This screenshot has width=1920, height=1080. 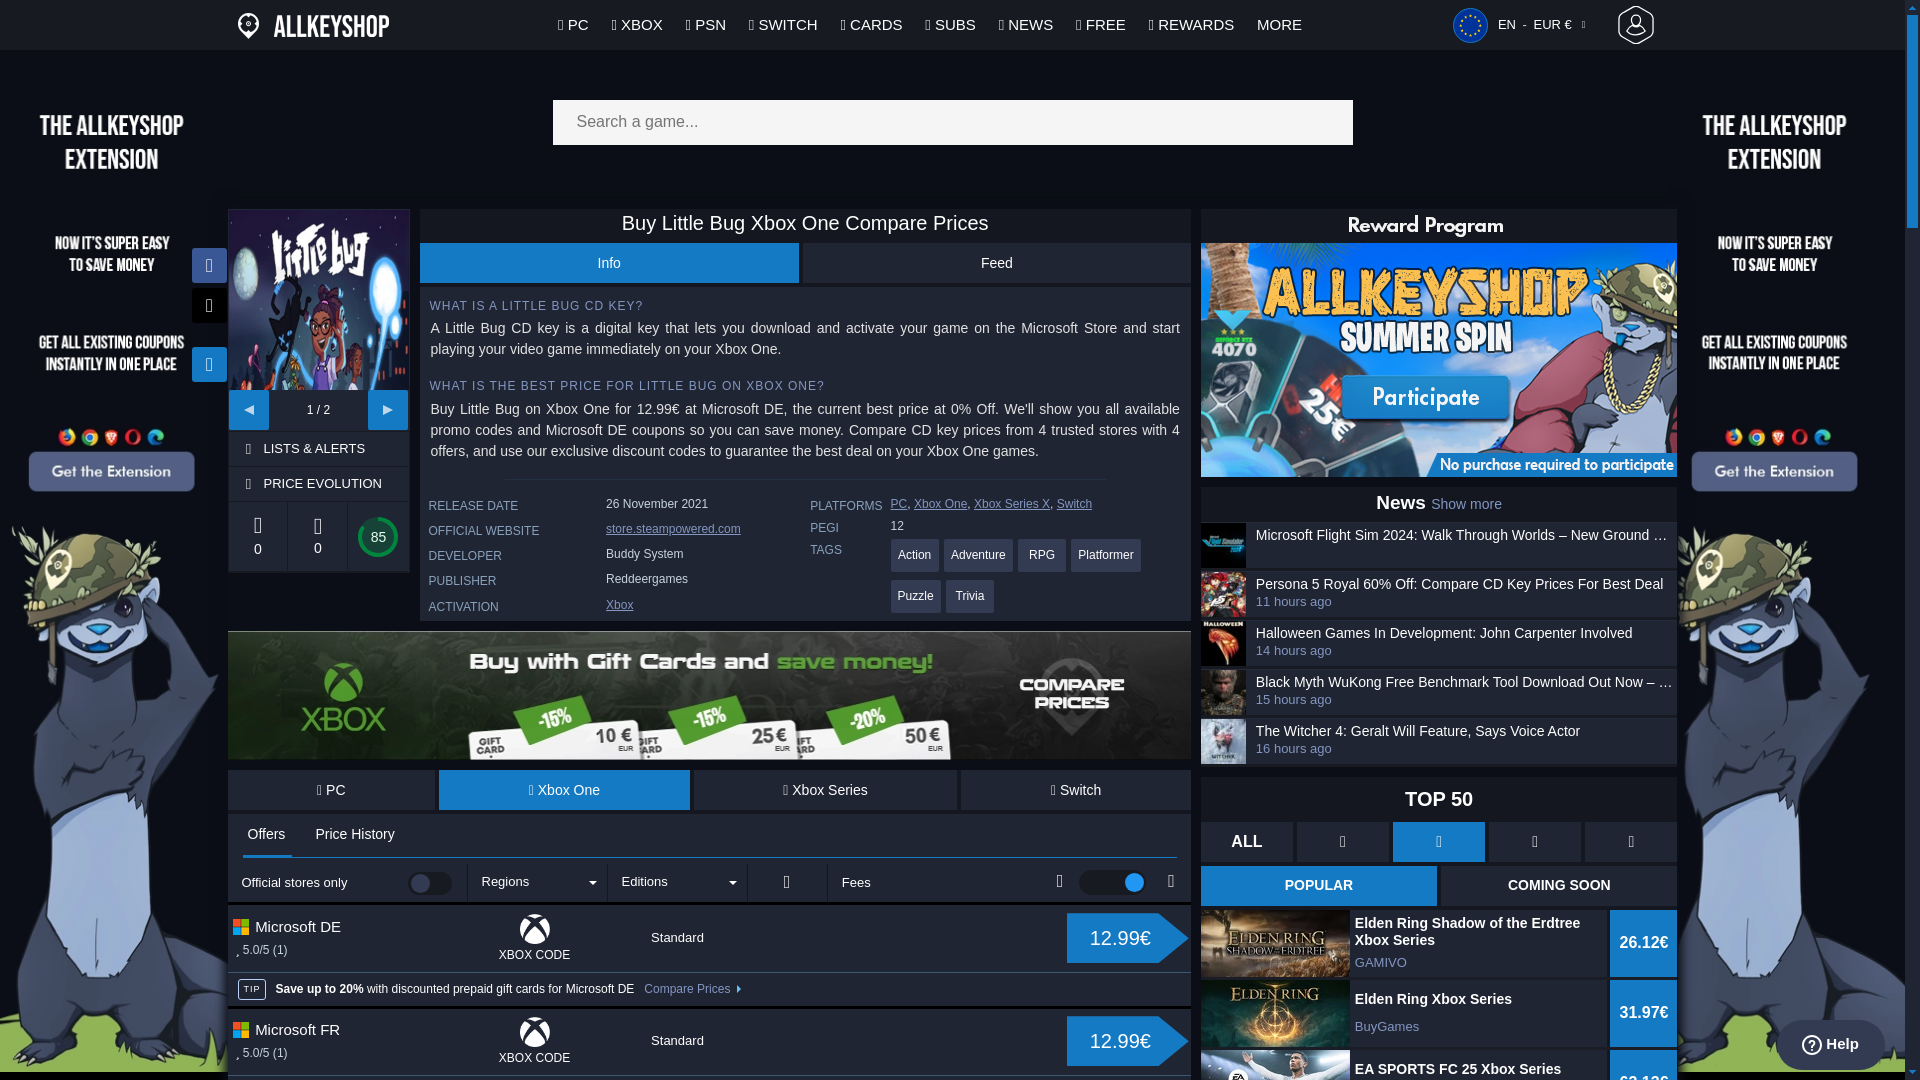 I want to click on PSN, so click(x=706, y=24).